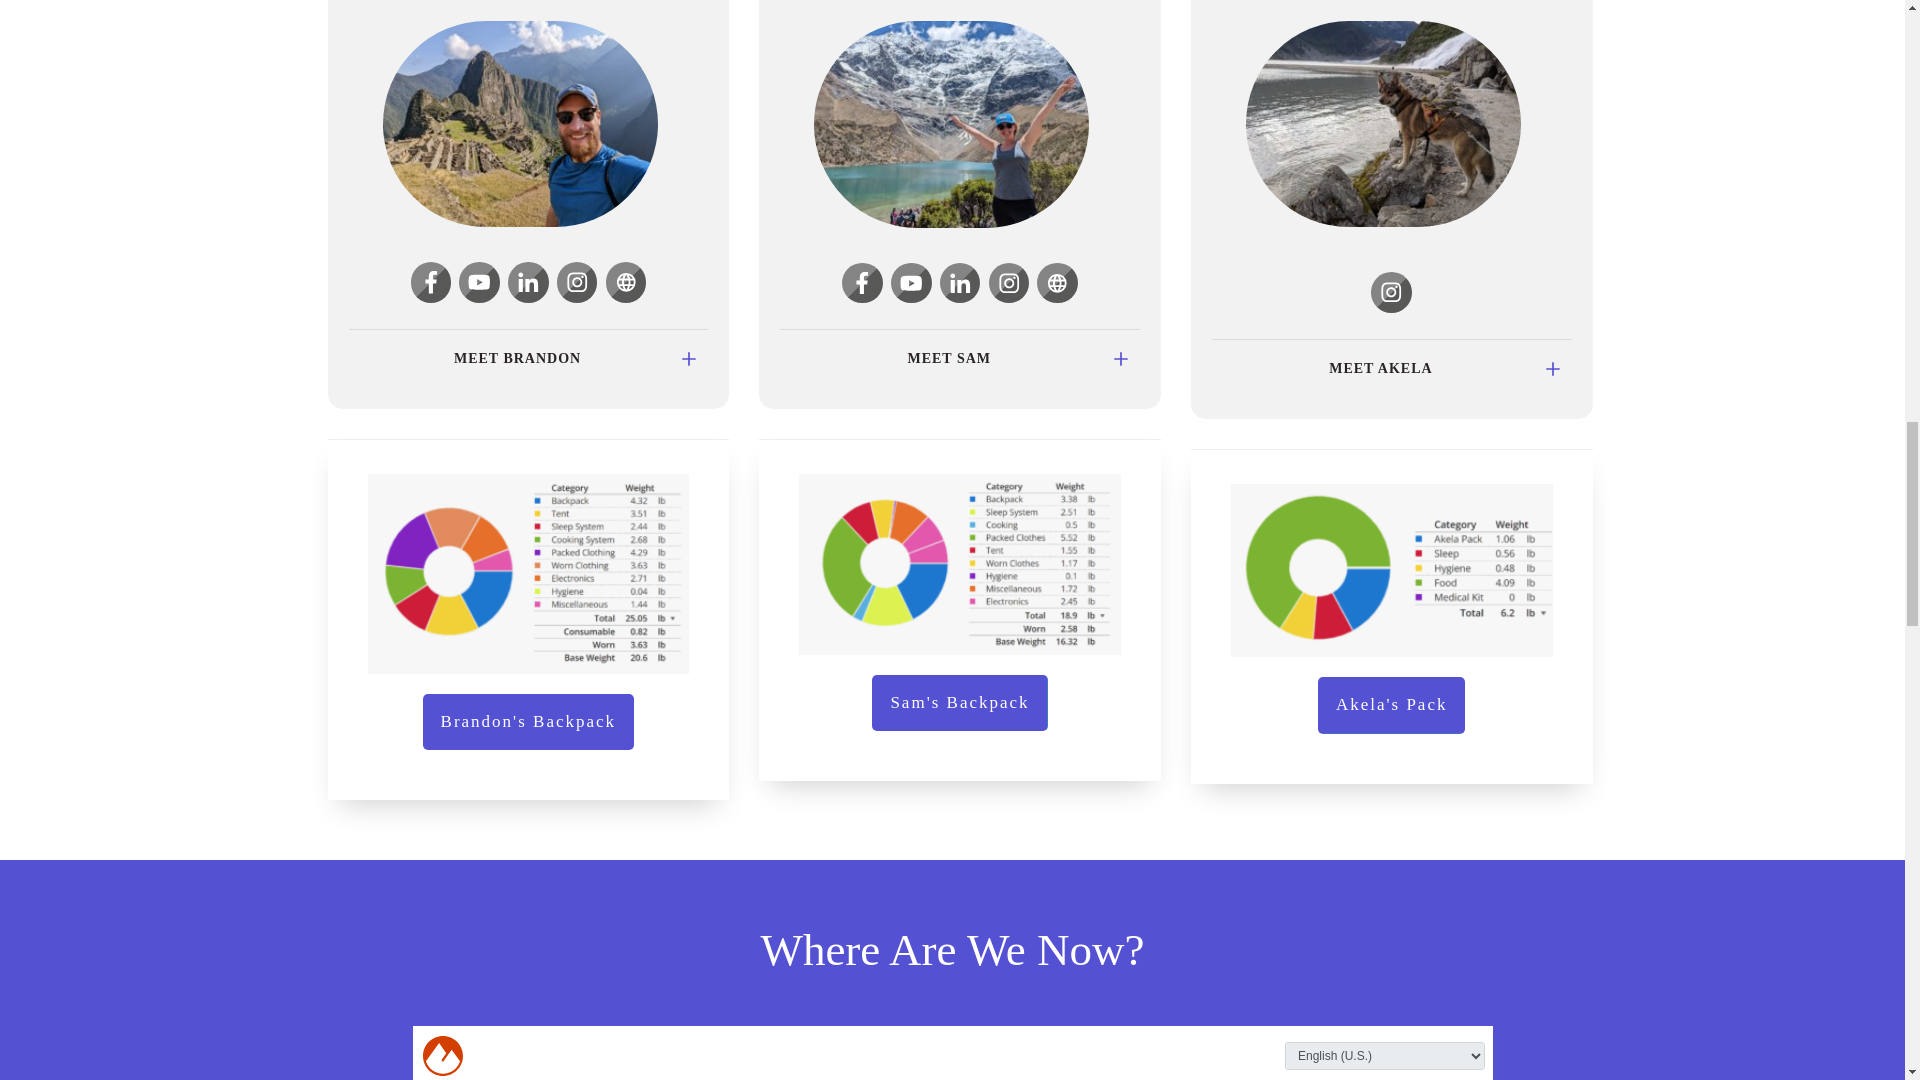  Describe the element at coordinates (958, 703) in the screenshot. I see `Sam's Backpack` at that location.